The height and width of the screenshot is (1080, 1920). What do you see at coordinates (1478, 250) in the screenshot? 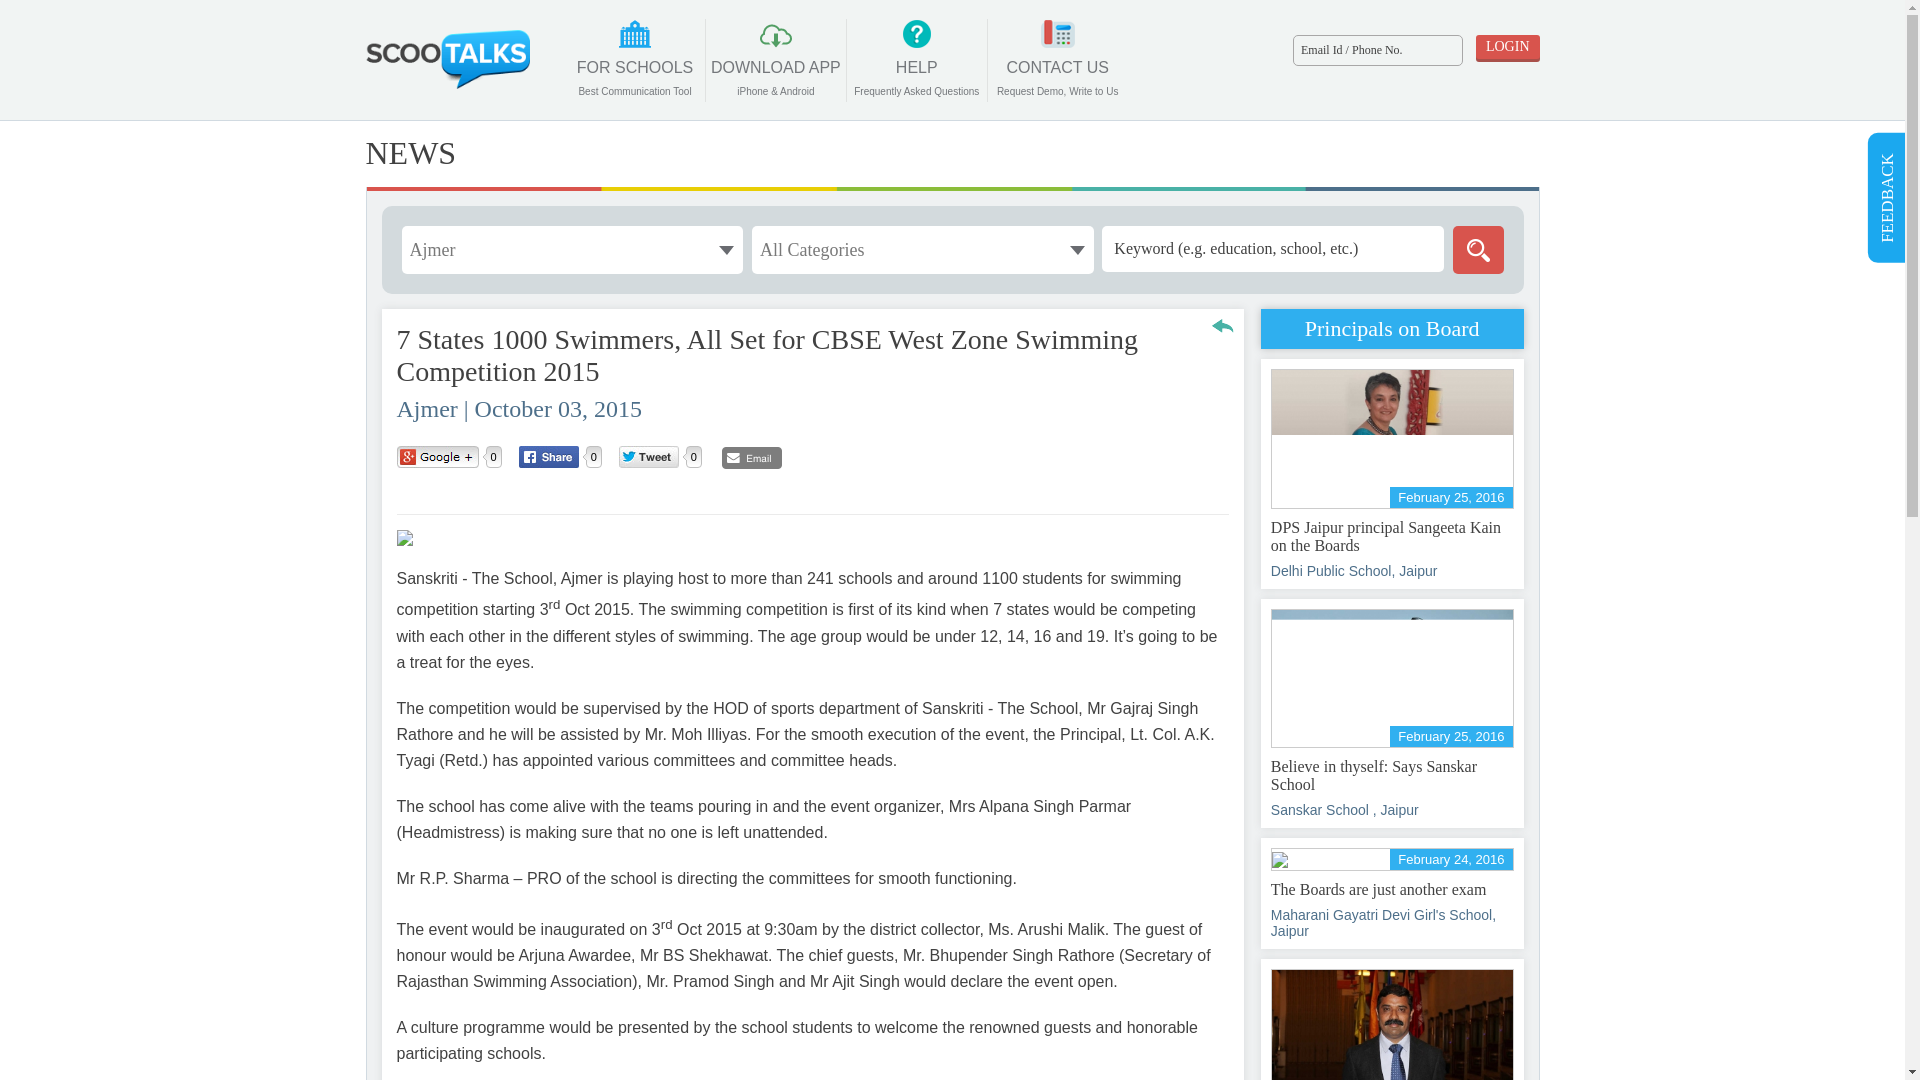
I see `Download App` at bounding box center [1478, 250].